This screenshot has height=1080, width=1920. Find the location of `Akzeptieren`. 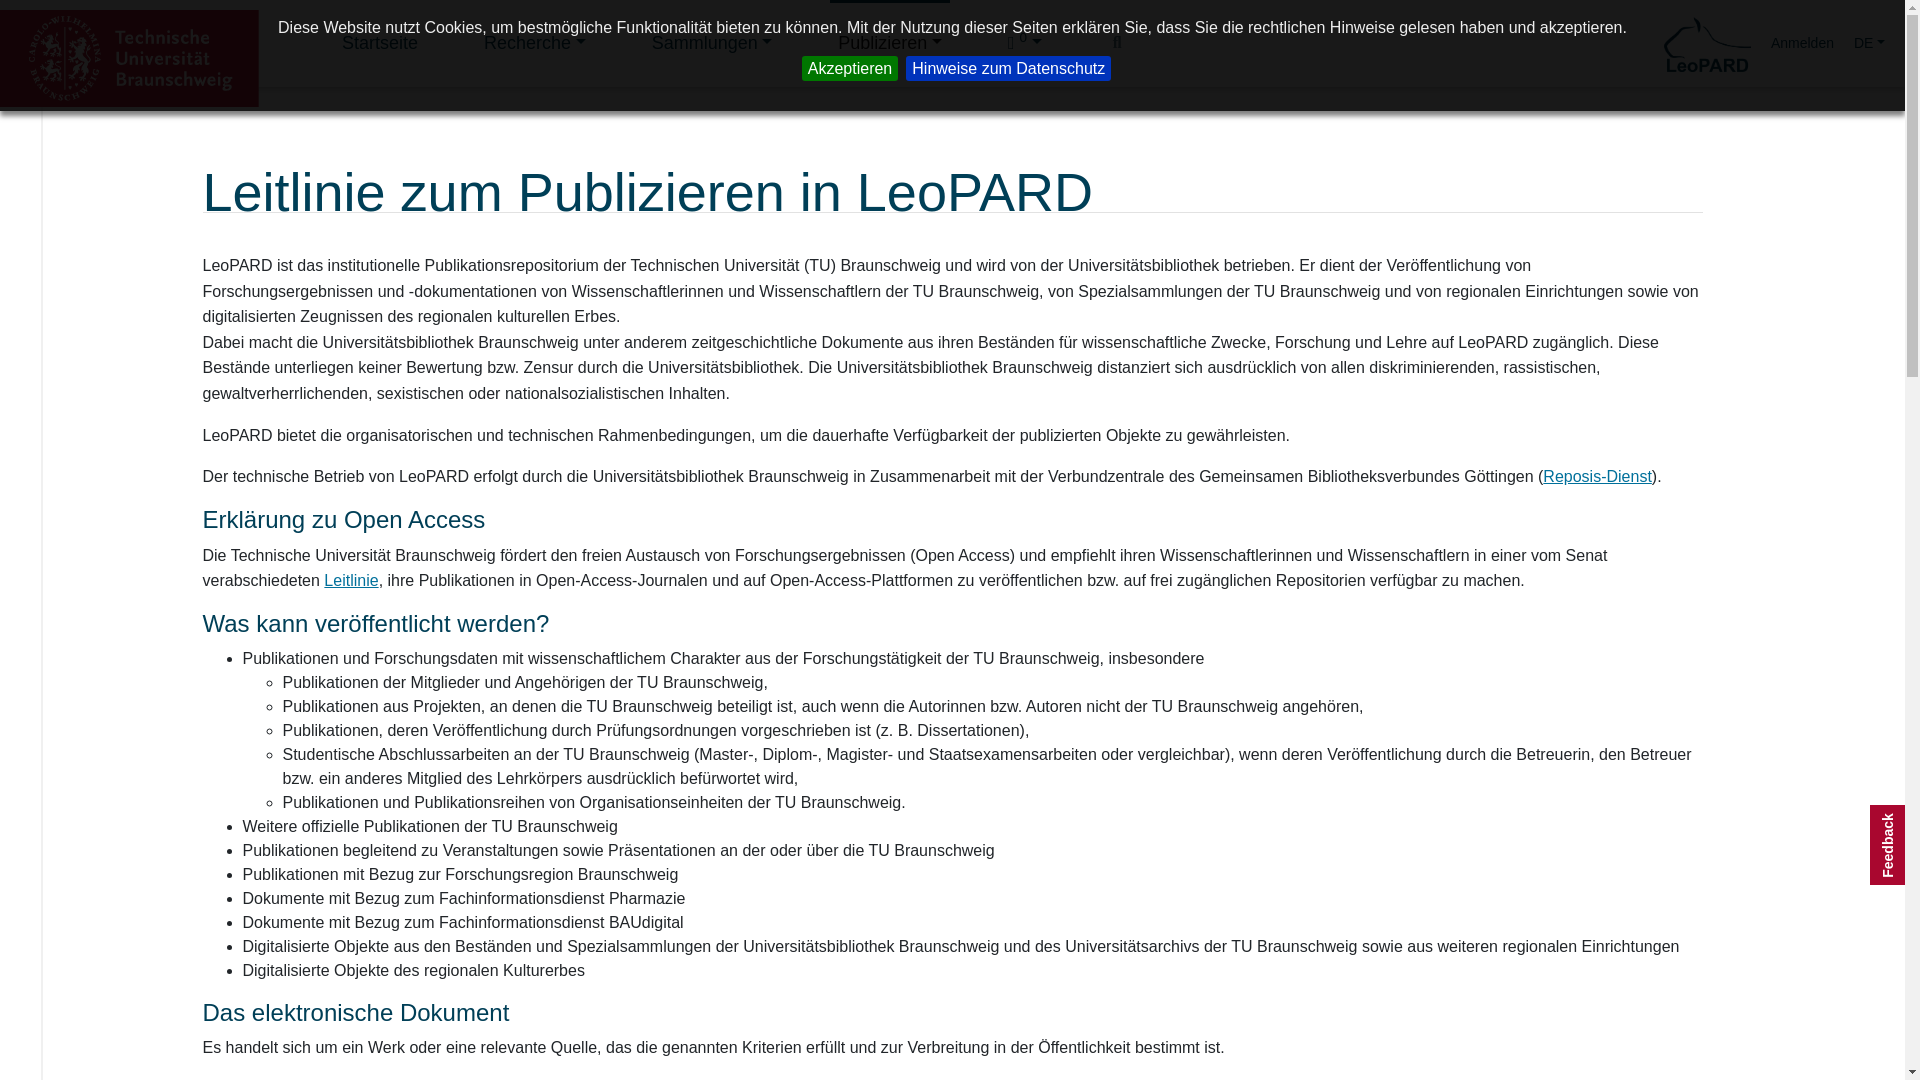

Akzeptieren is located at coordinates (850, 69).